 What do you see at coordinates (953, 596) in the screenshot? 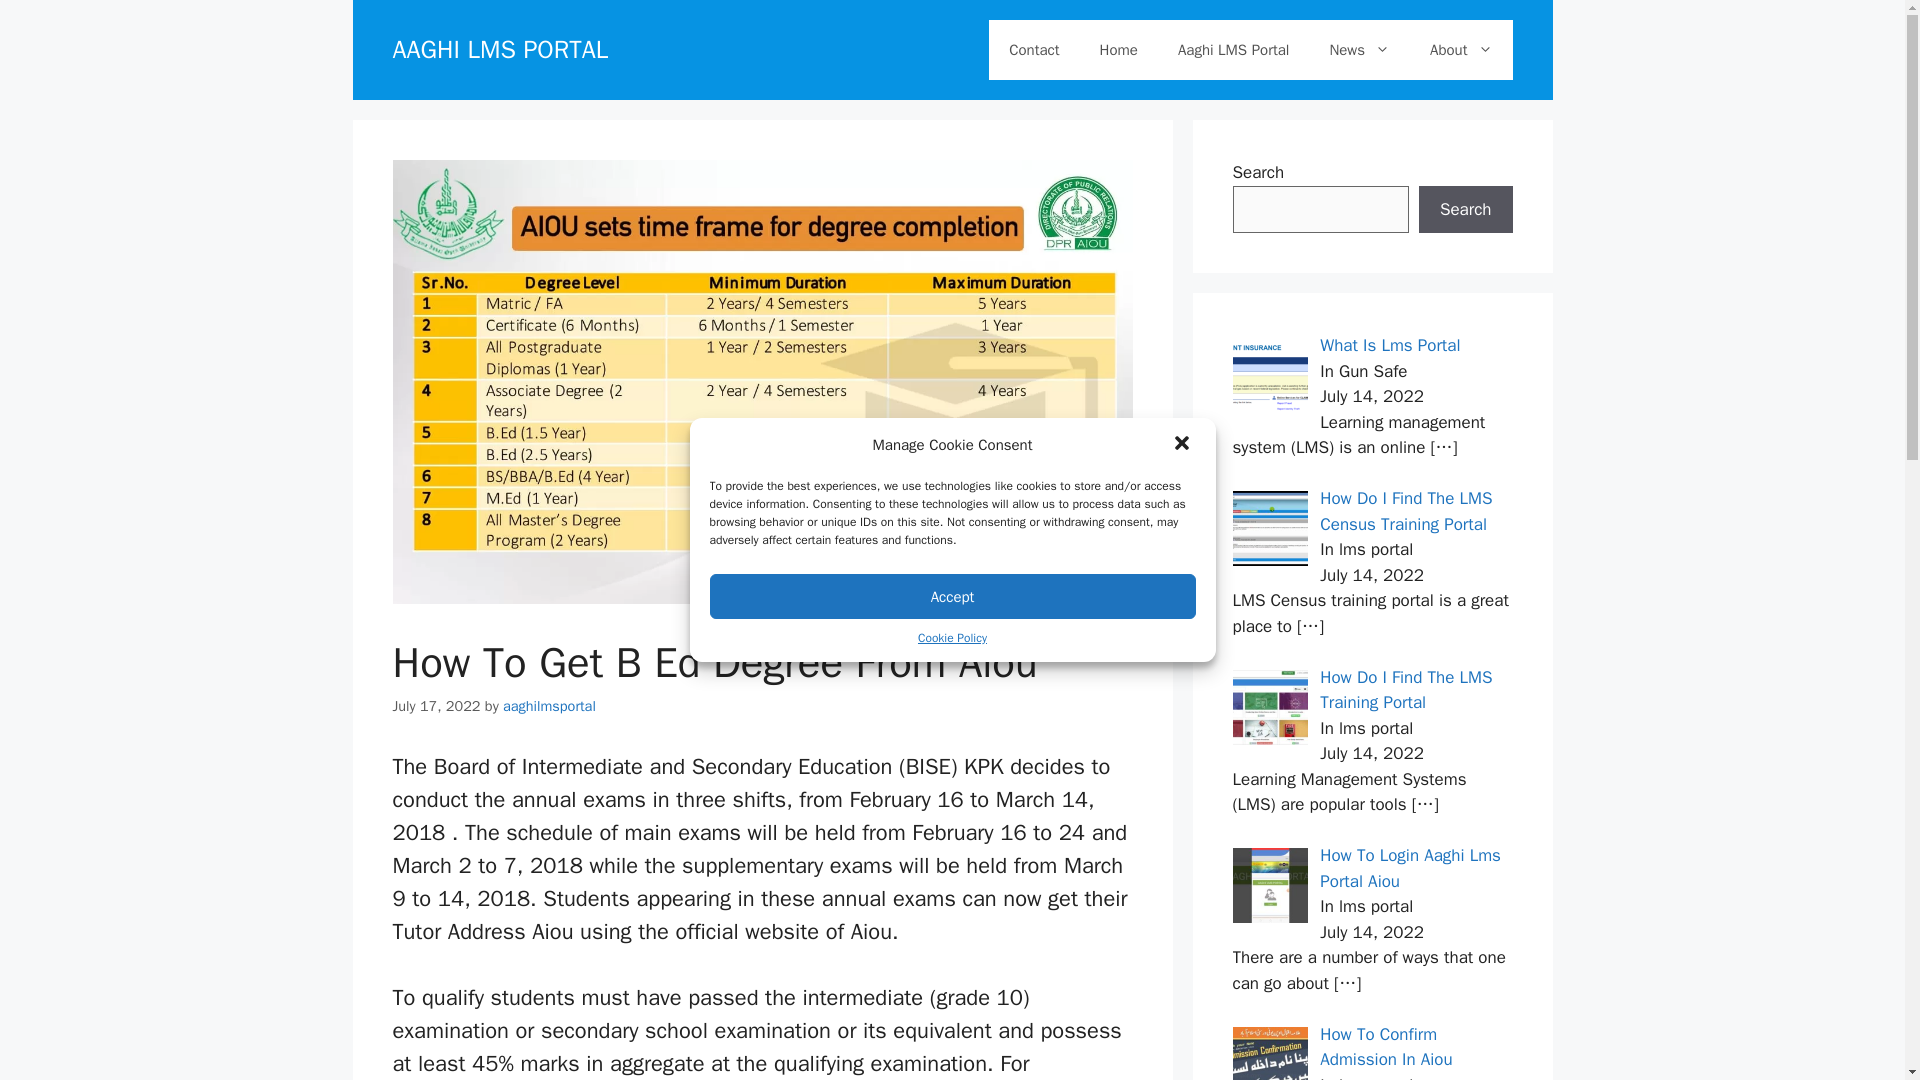
I see `Accept` at bounding box center [953, 596].